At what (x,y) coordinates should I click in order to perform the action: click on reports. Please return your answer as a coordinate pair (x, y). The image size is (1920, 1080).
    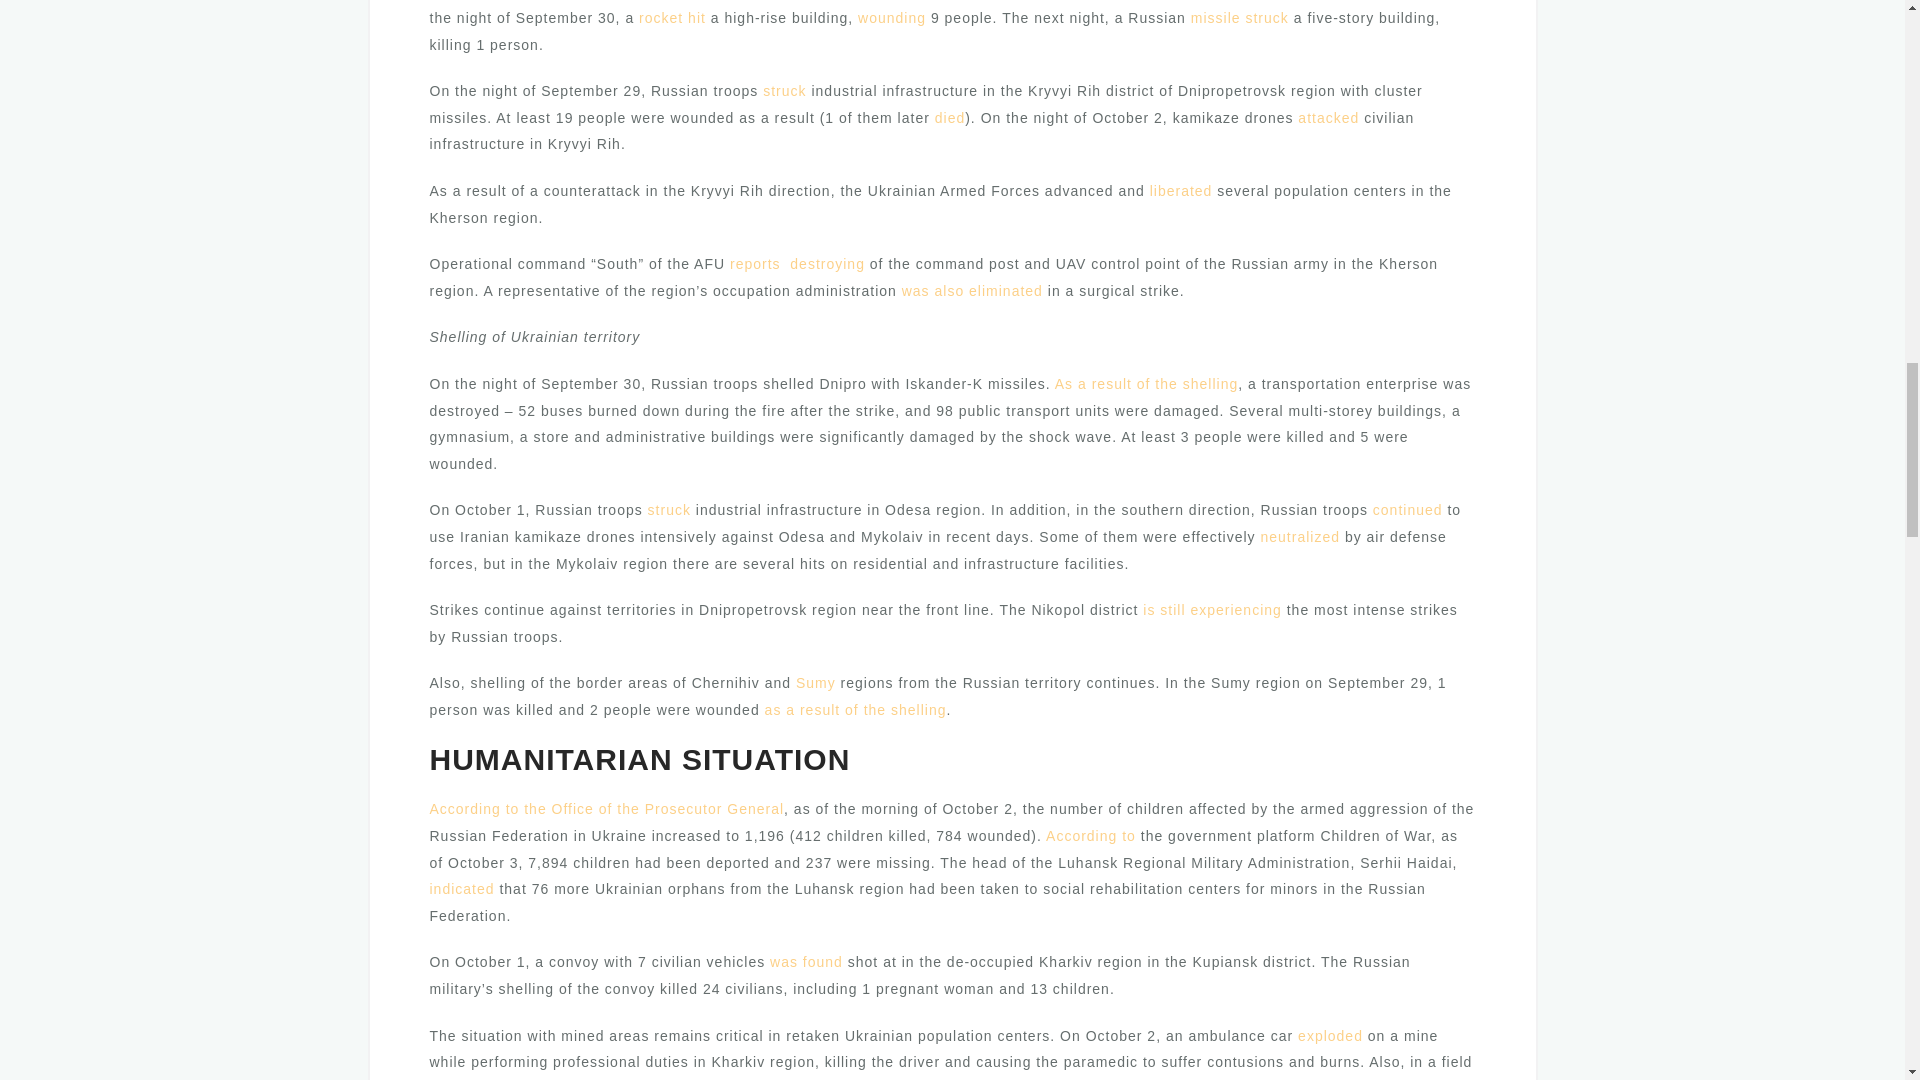
    Looking at the image, I should click on (755, 264).